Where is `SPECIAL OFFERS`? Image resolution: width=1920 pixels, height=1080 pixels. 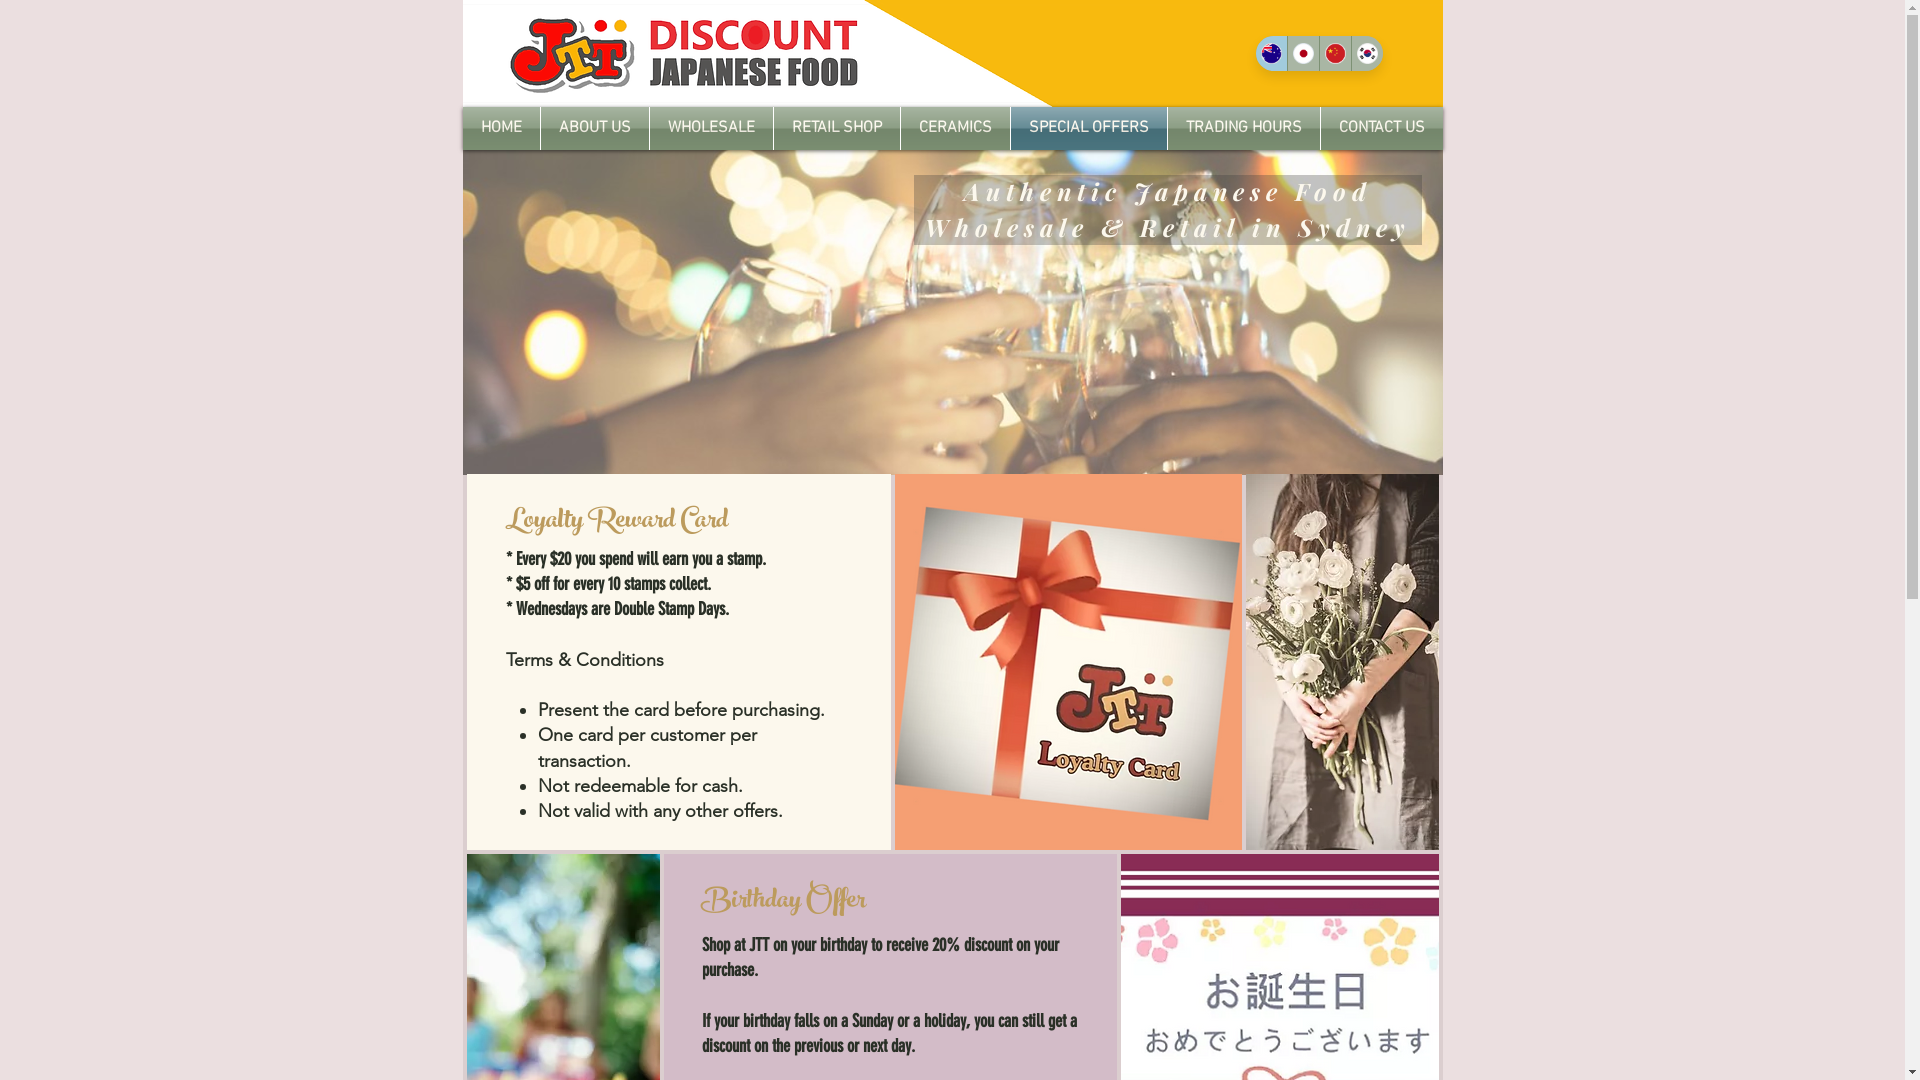 SPECIAL OFFERS is located at coordinates (1088, 128).